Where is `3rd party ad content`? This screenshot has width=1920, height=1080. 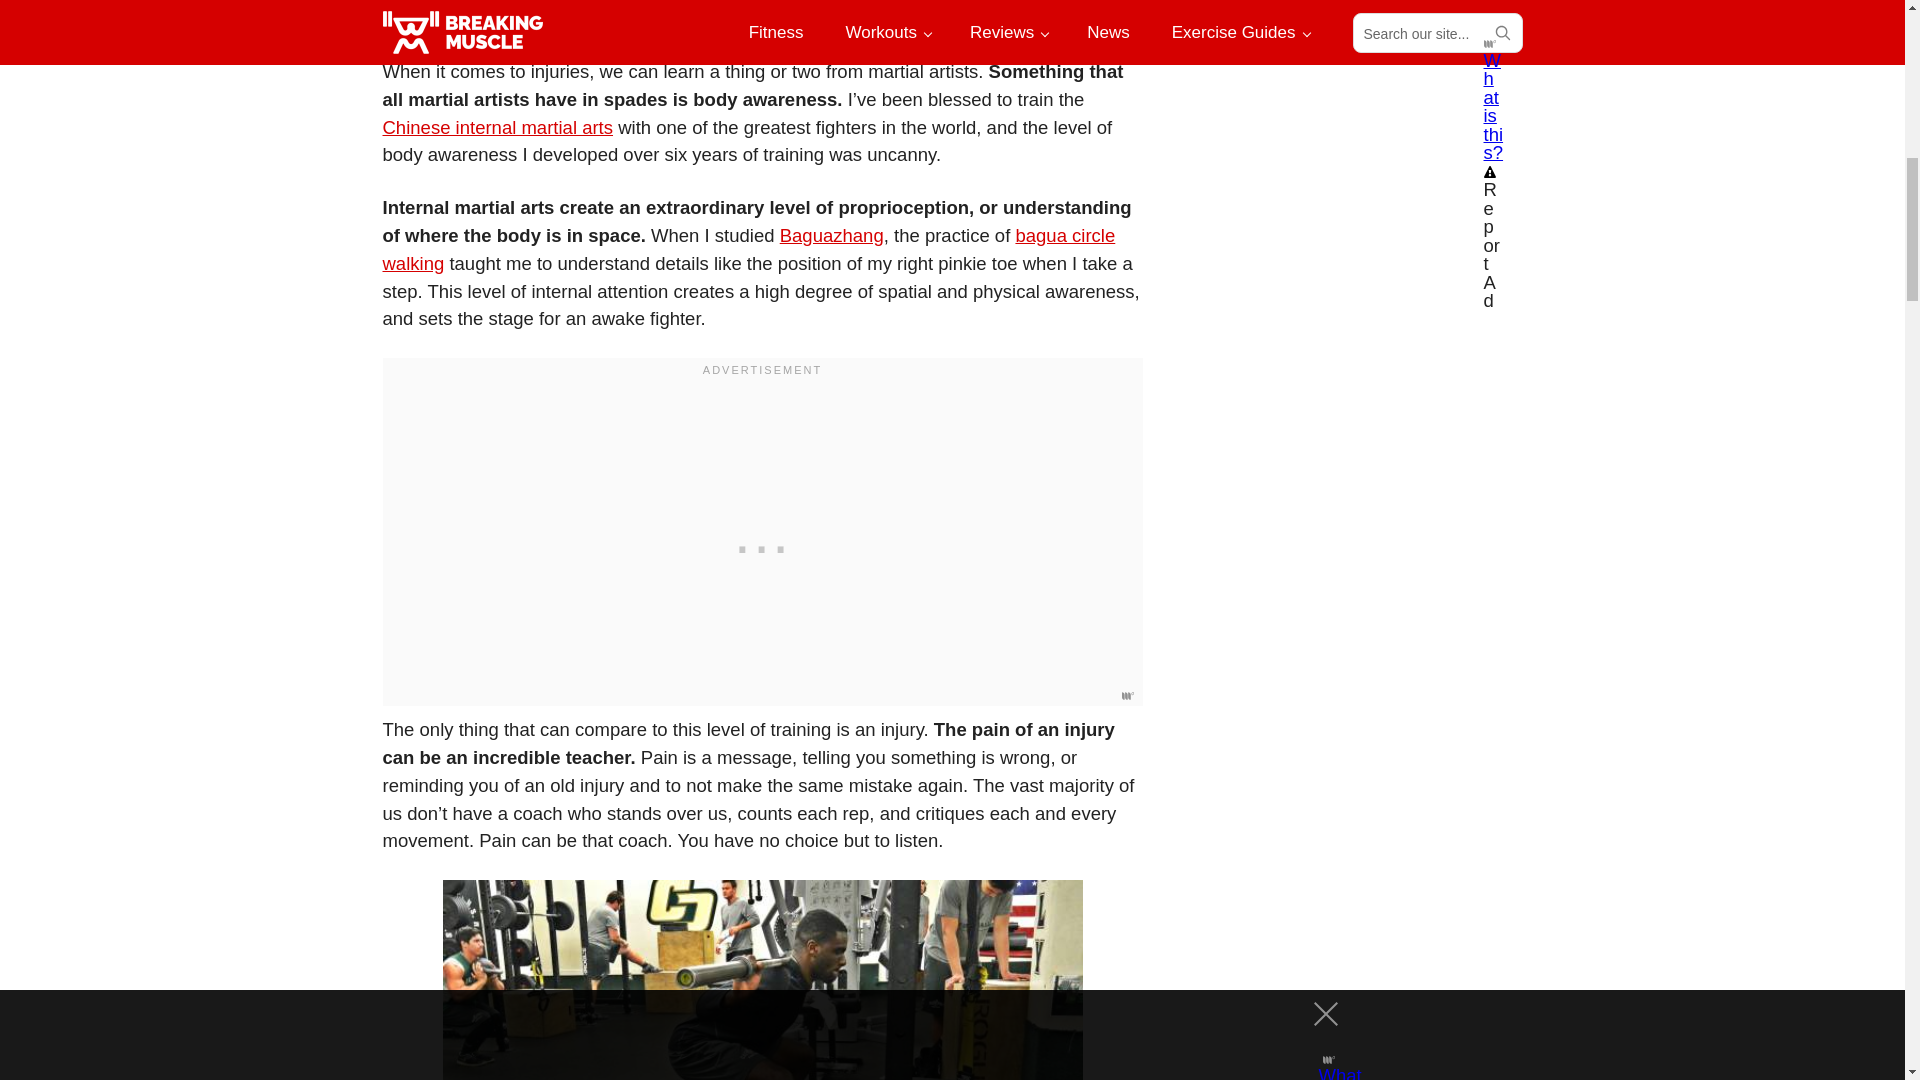 3rd party ad content is located at coordinates (761, 543).